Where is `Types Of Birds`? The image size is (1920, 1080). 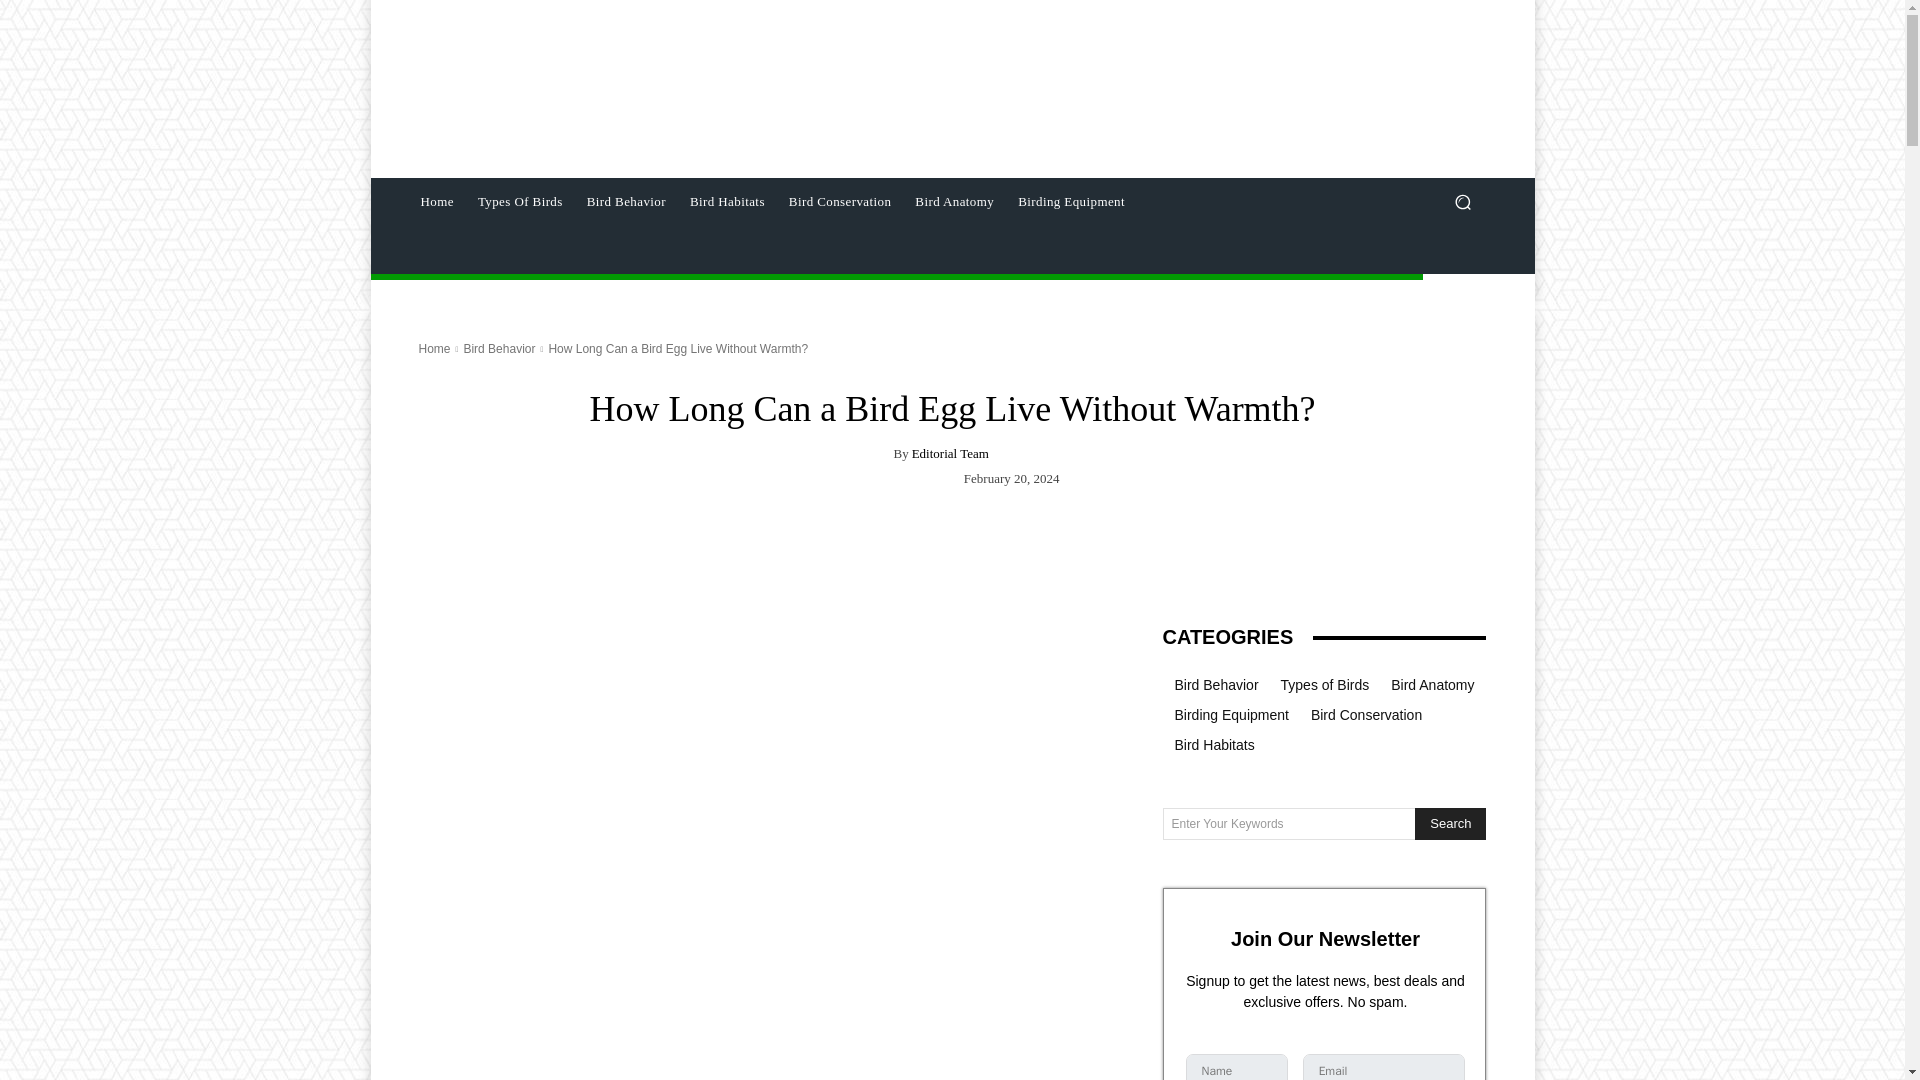
Types Of Birds is located at coordinates (520, 202).